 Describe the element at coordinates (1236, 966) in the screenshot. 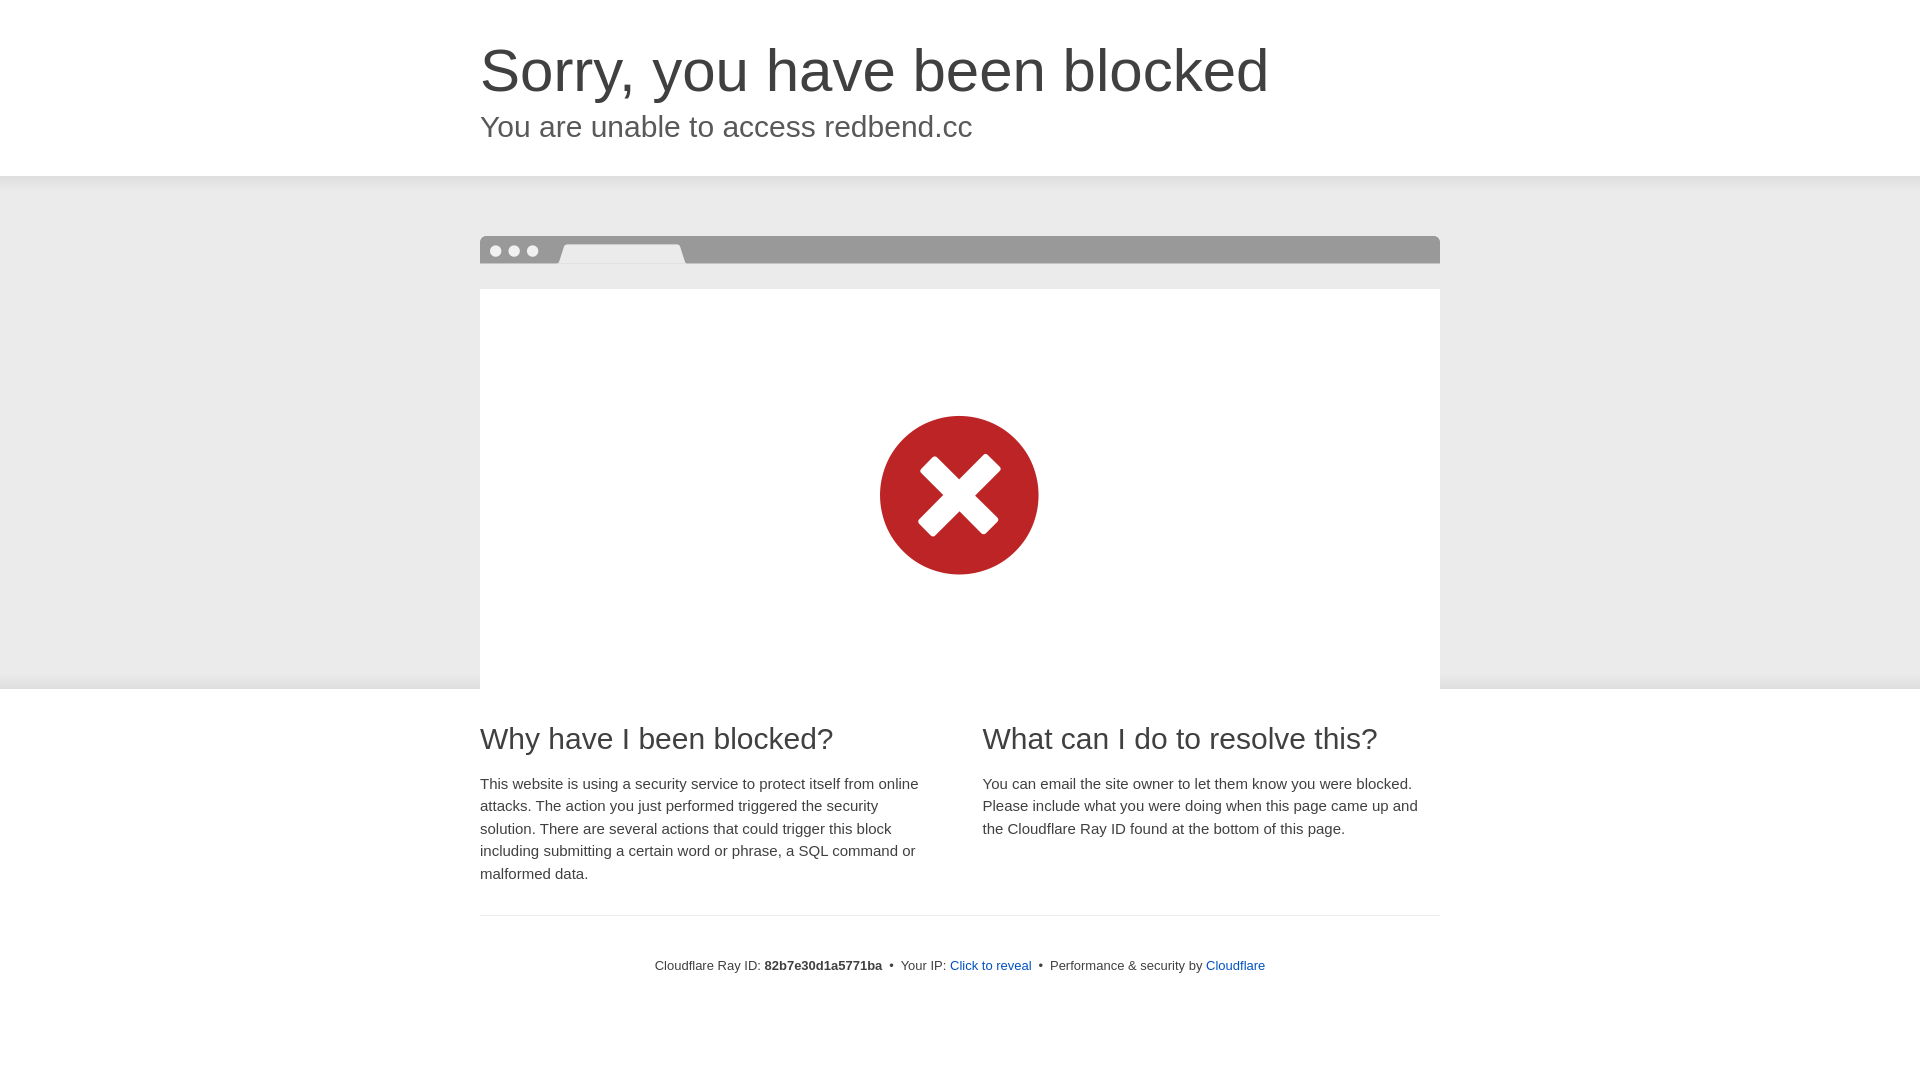

I see `Cloudflare` at that location.